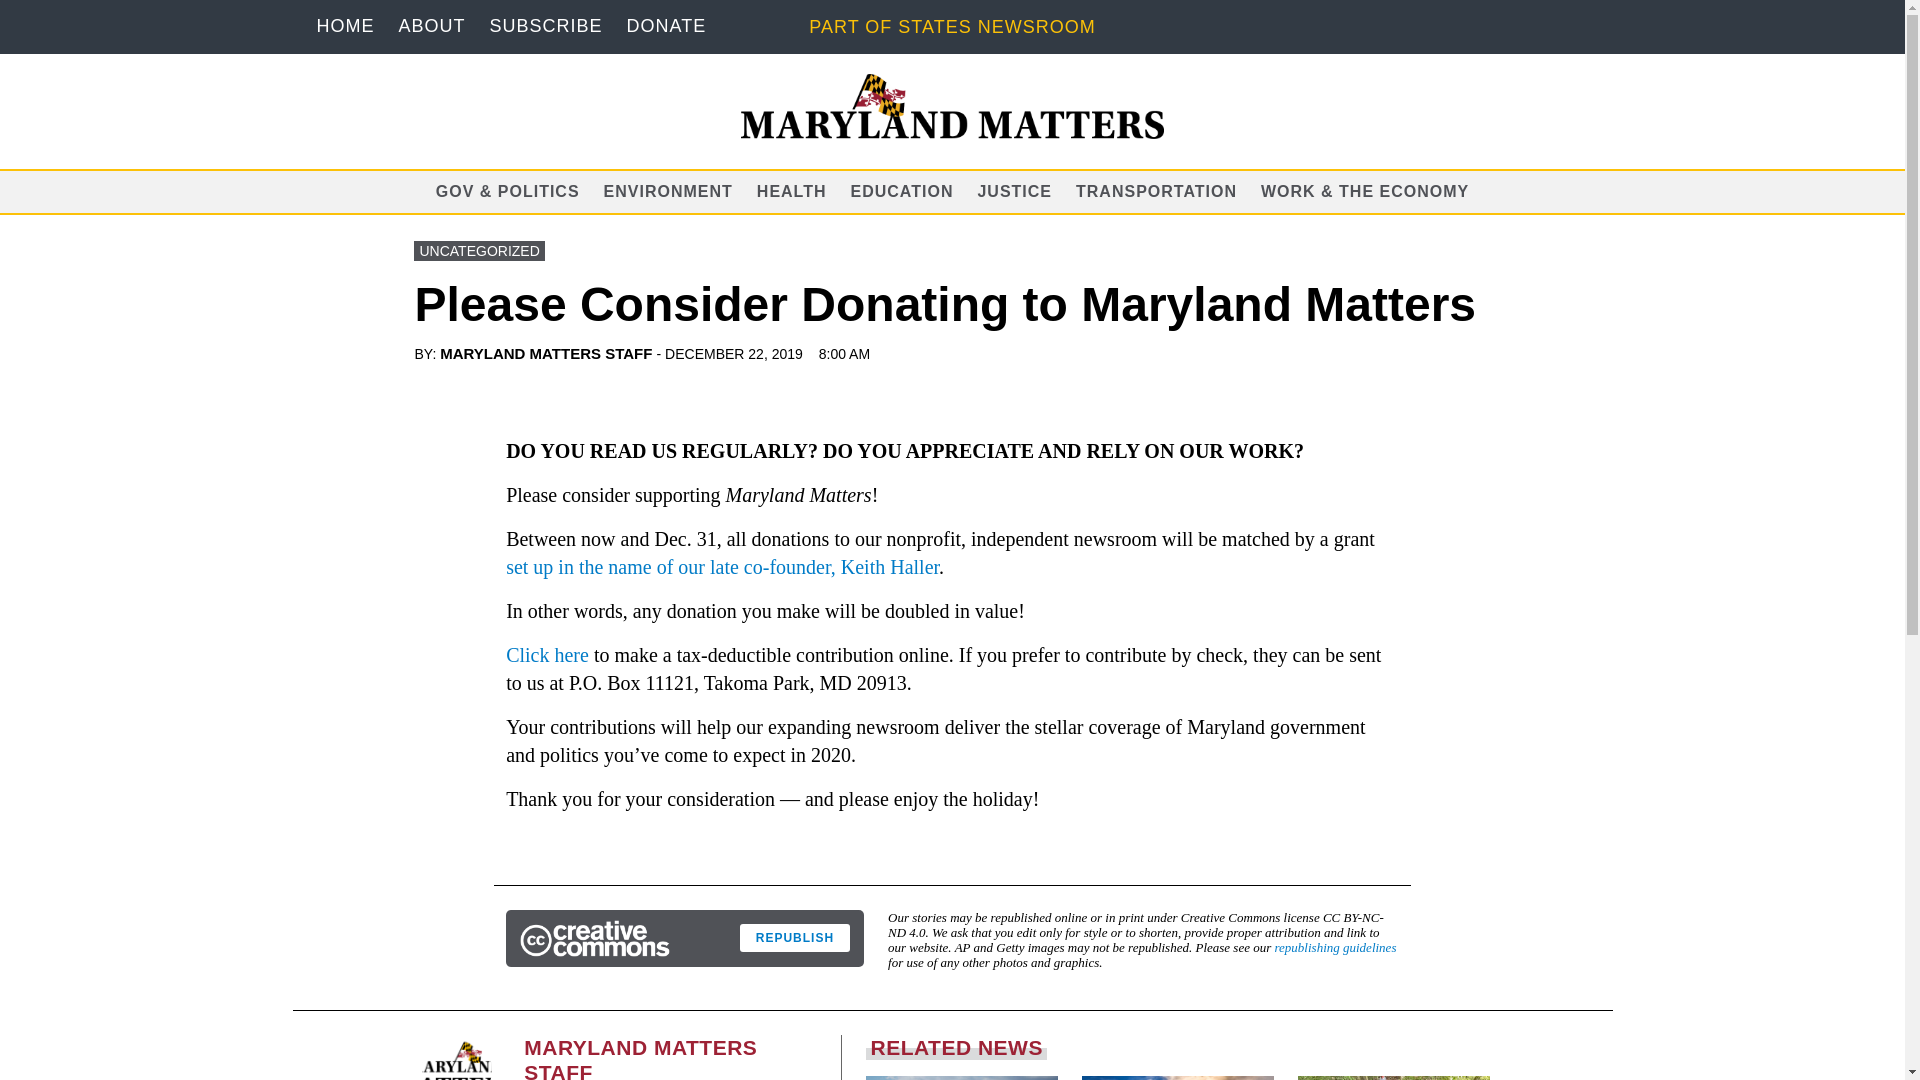 This screenshot has width=1920, height=1080. Describe the element at coordinates (345, 26) in the screenshot. I see `HOME` at that location.